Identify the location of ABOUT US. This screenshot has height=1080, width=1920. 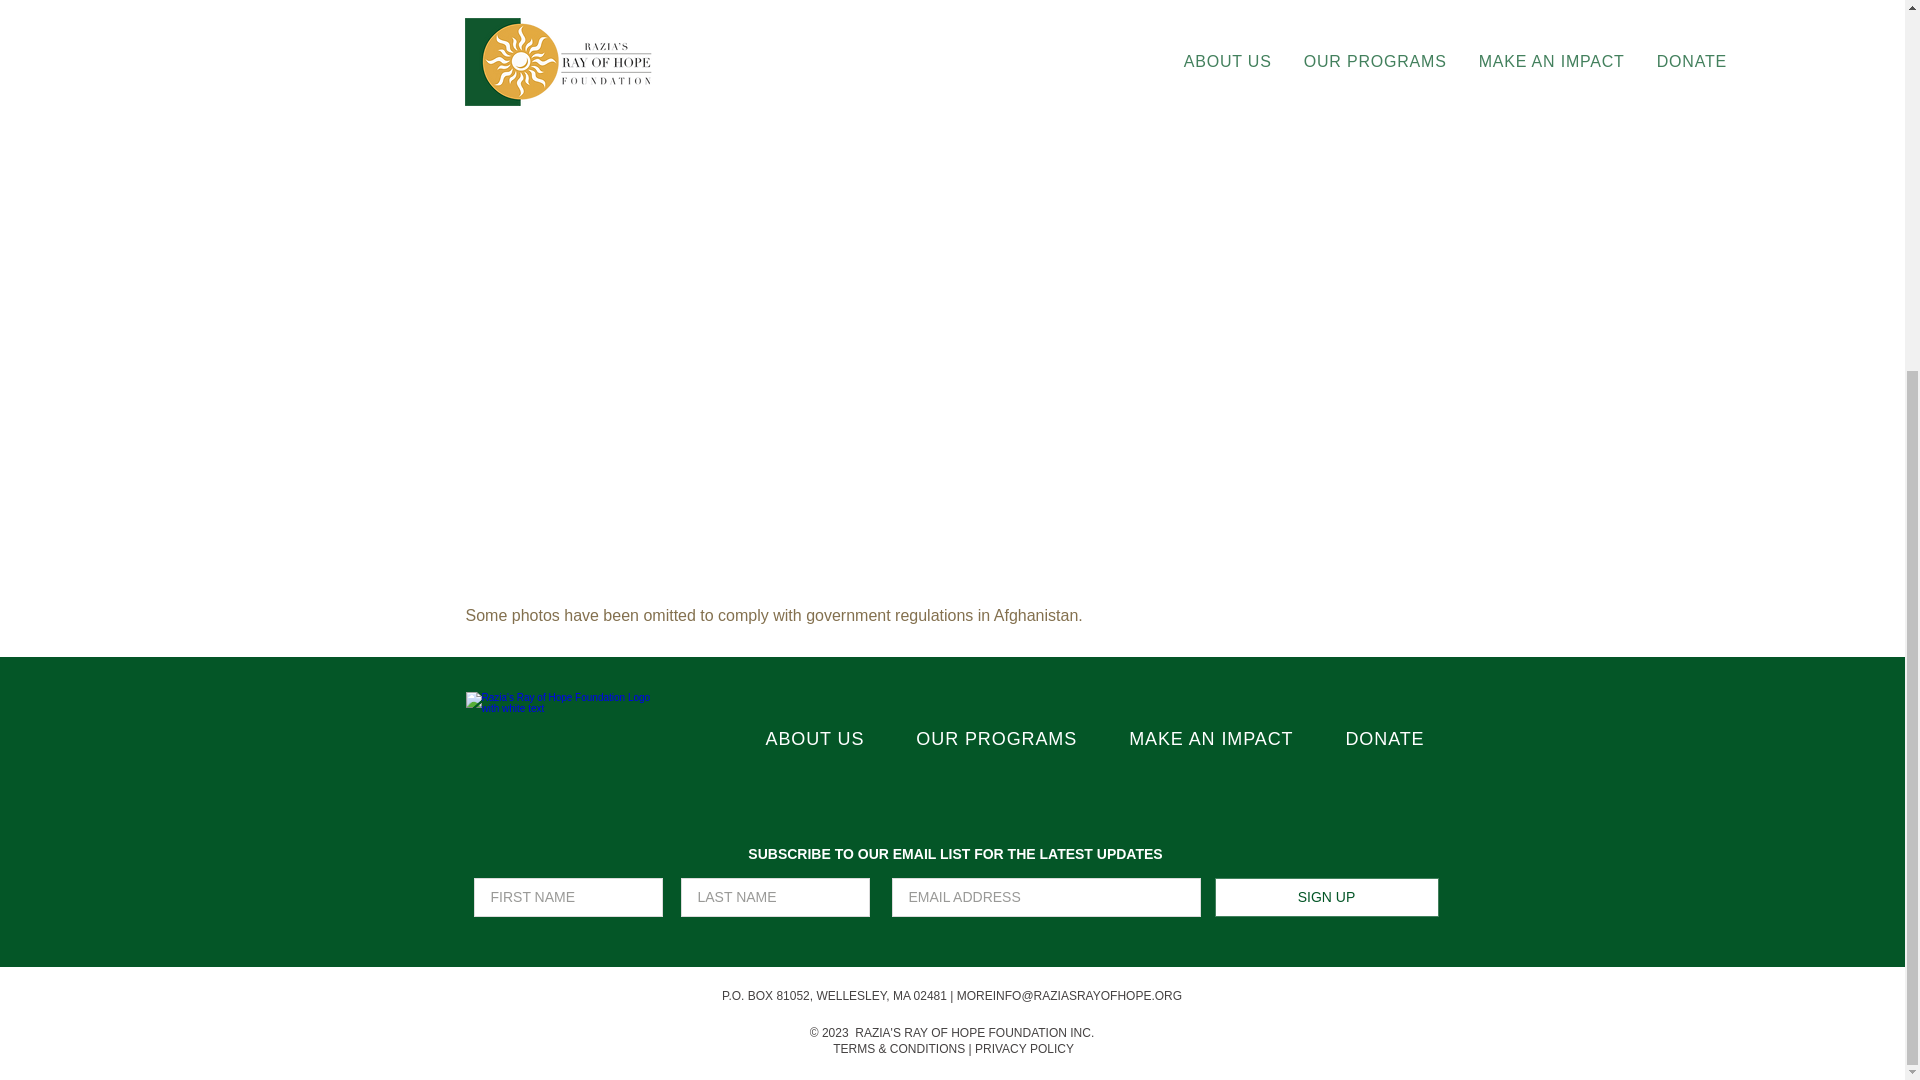
(816, 740).